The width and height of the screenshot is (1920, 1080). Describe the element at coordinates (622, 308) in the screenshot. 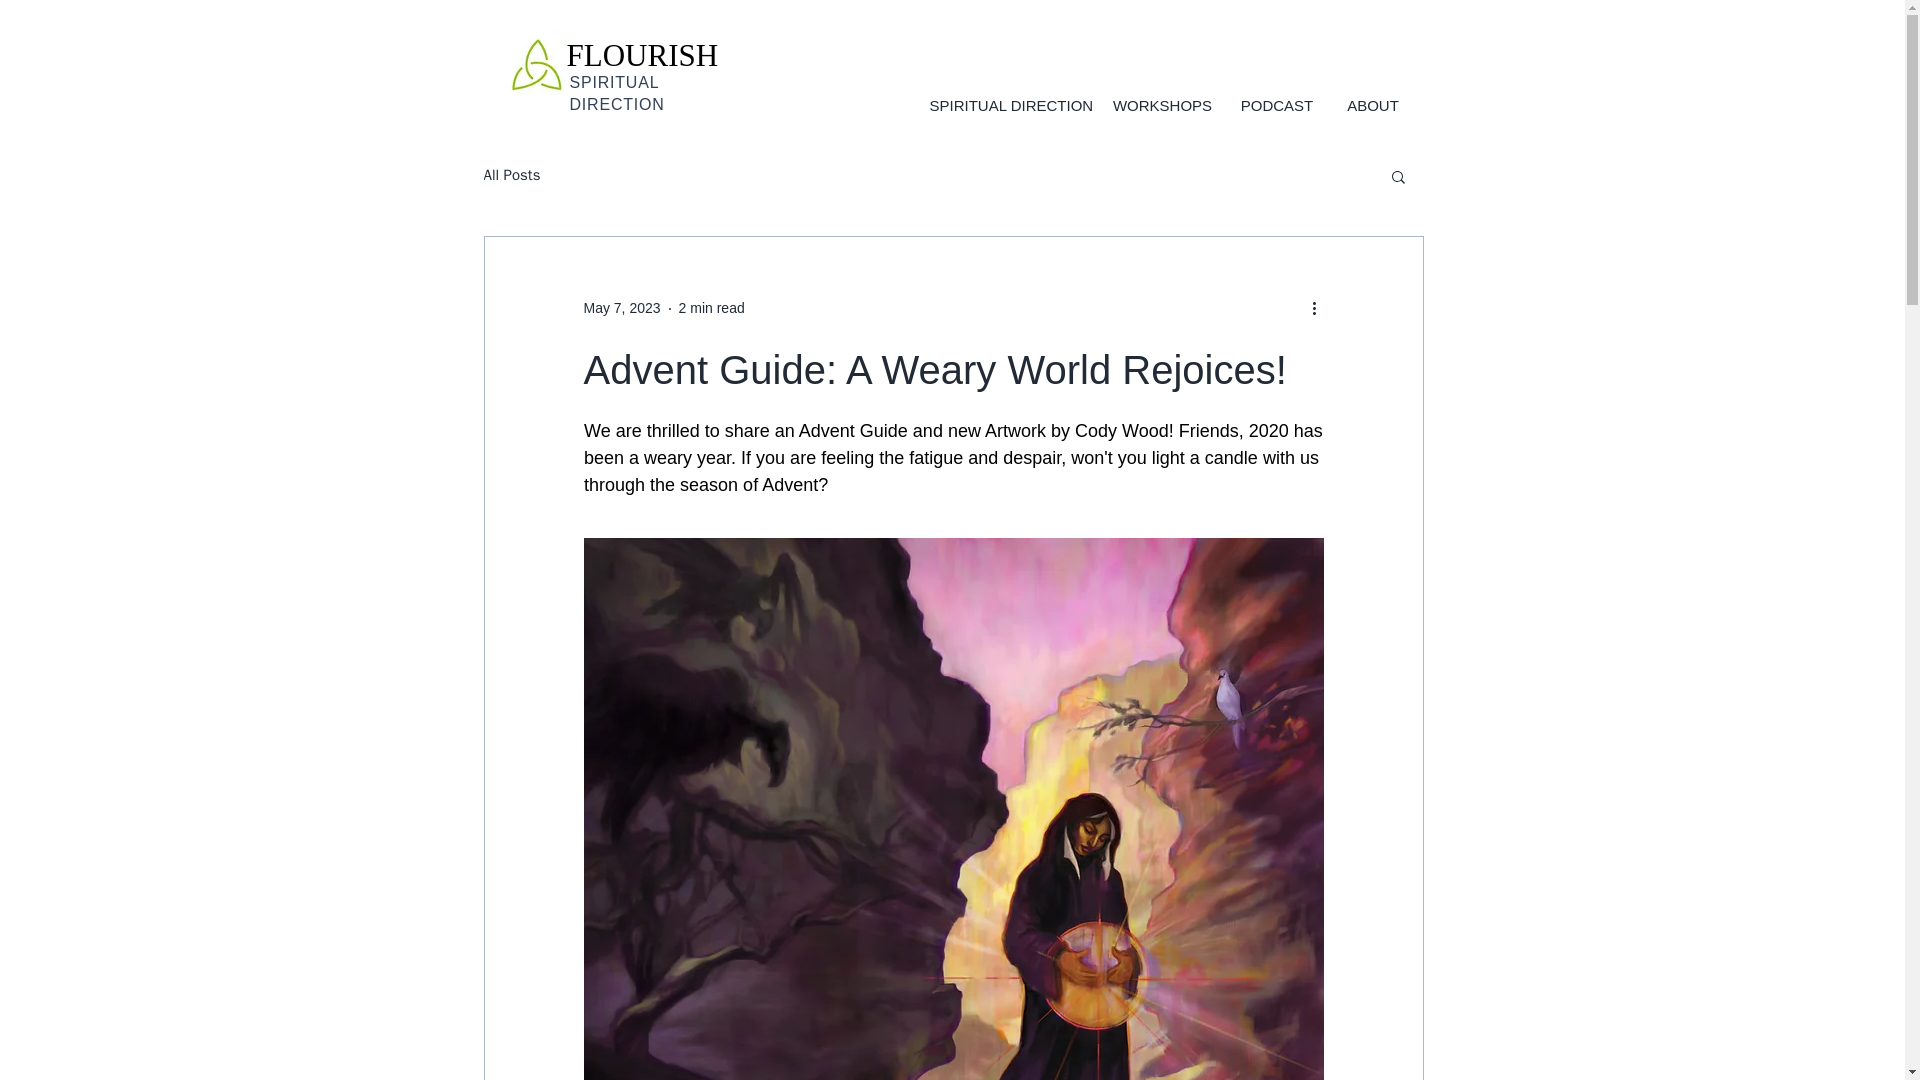

I see `May 7, 2023` at that location.